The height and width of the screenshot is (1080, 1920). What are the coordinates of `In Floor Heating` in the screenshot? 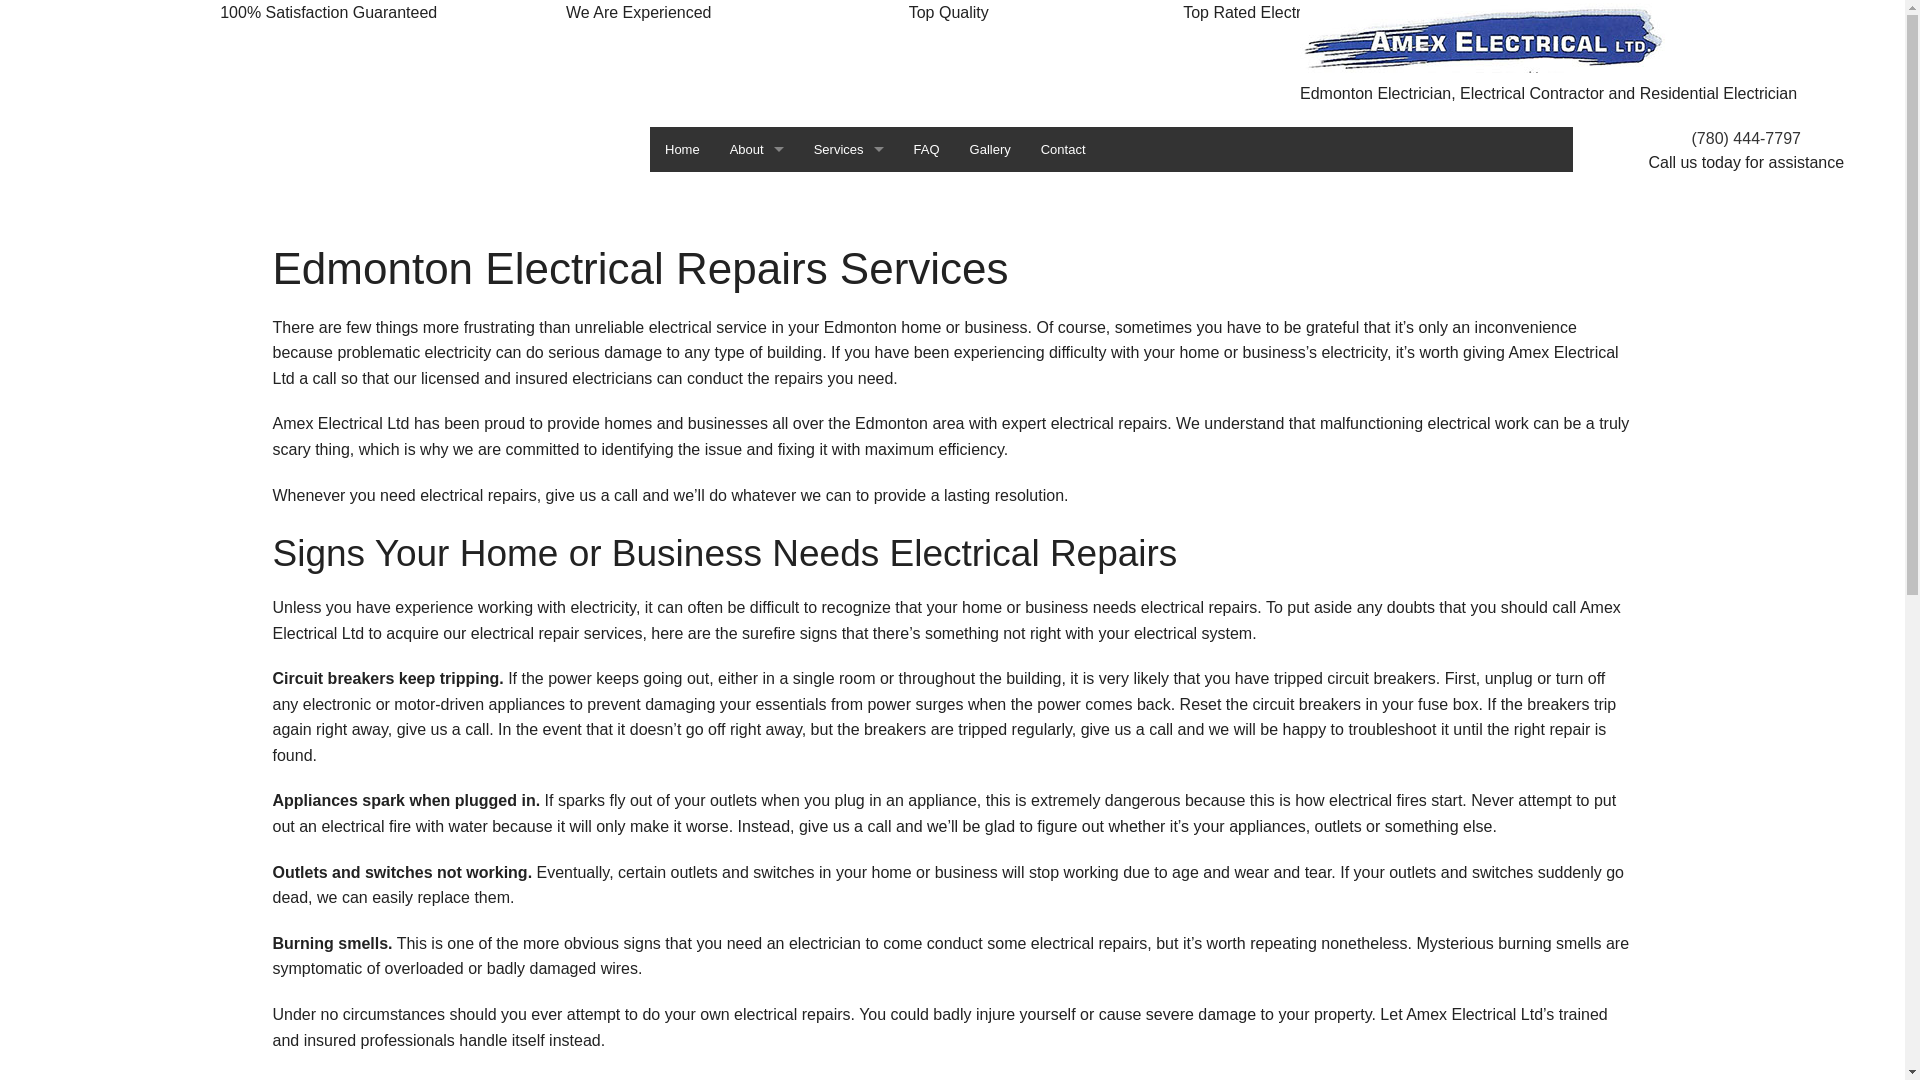 It's located at (849, 330).